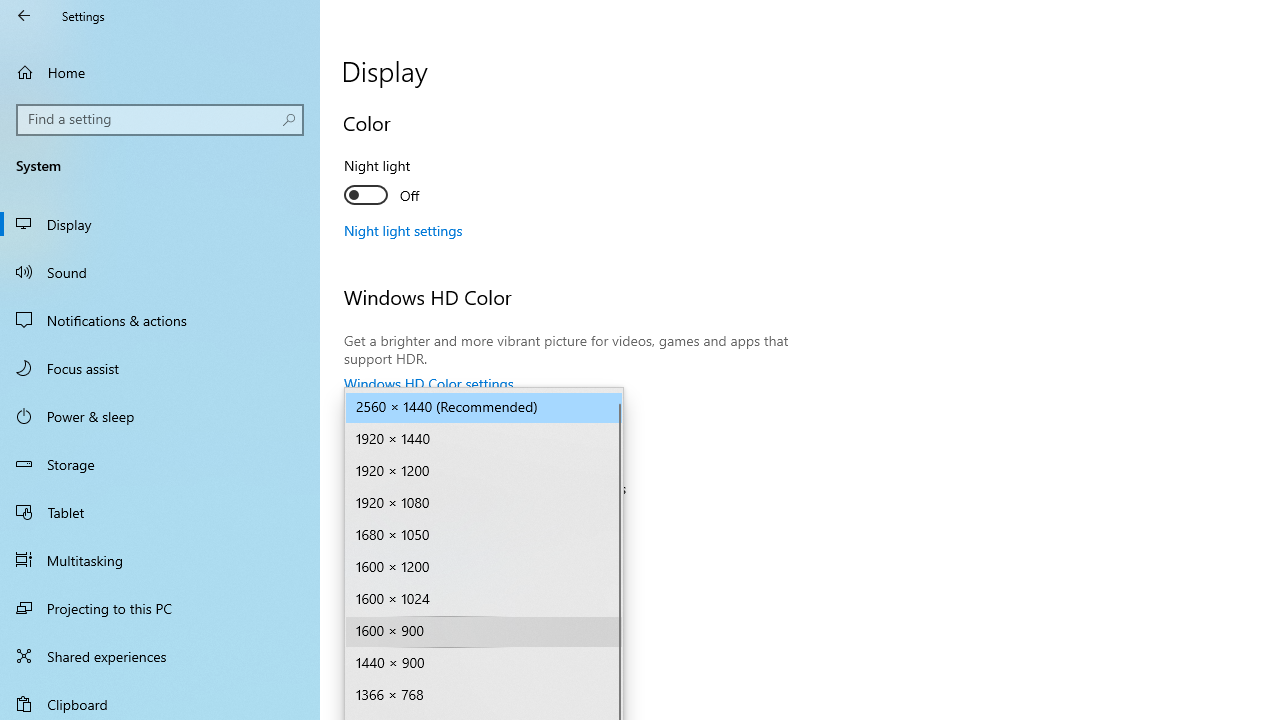 The width and height of the screenshot is (1280, 720). I want to click on Projecting to this PC, so click(160, 608).